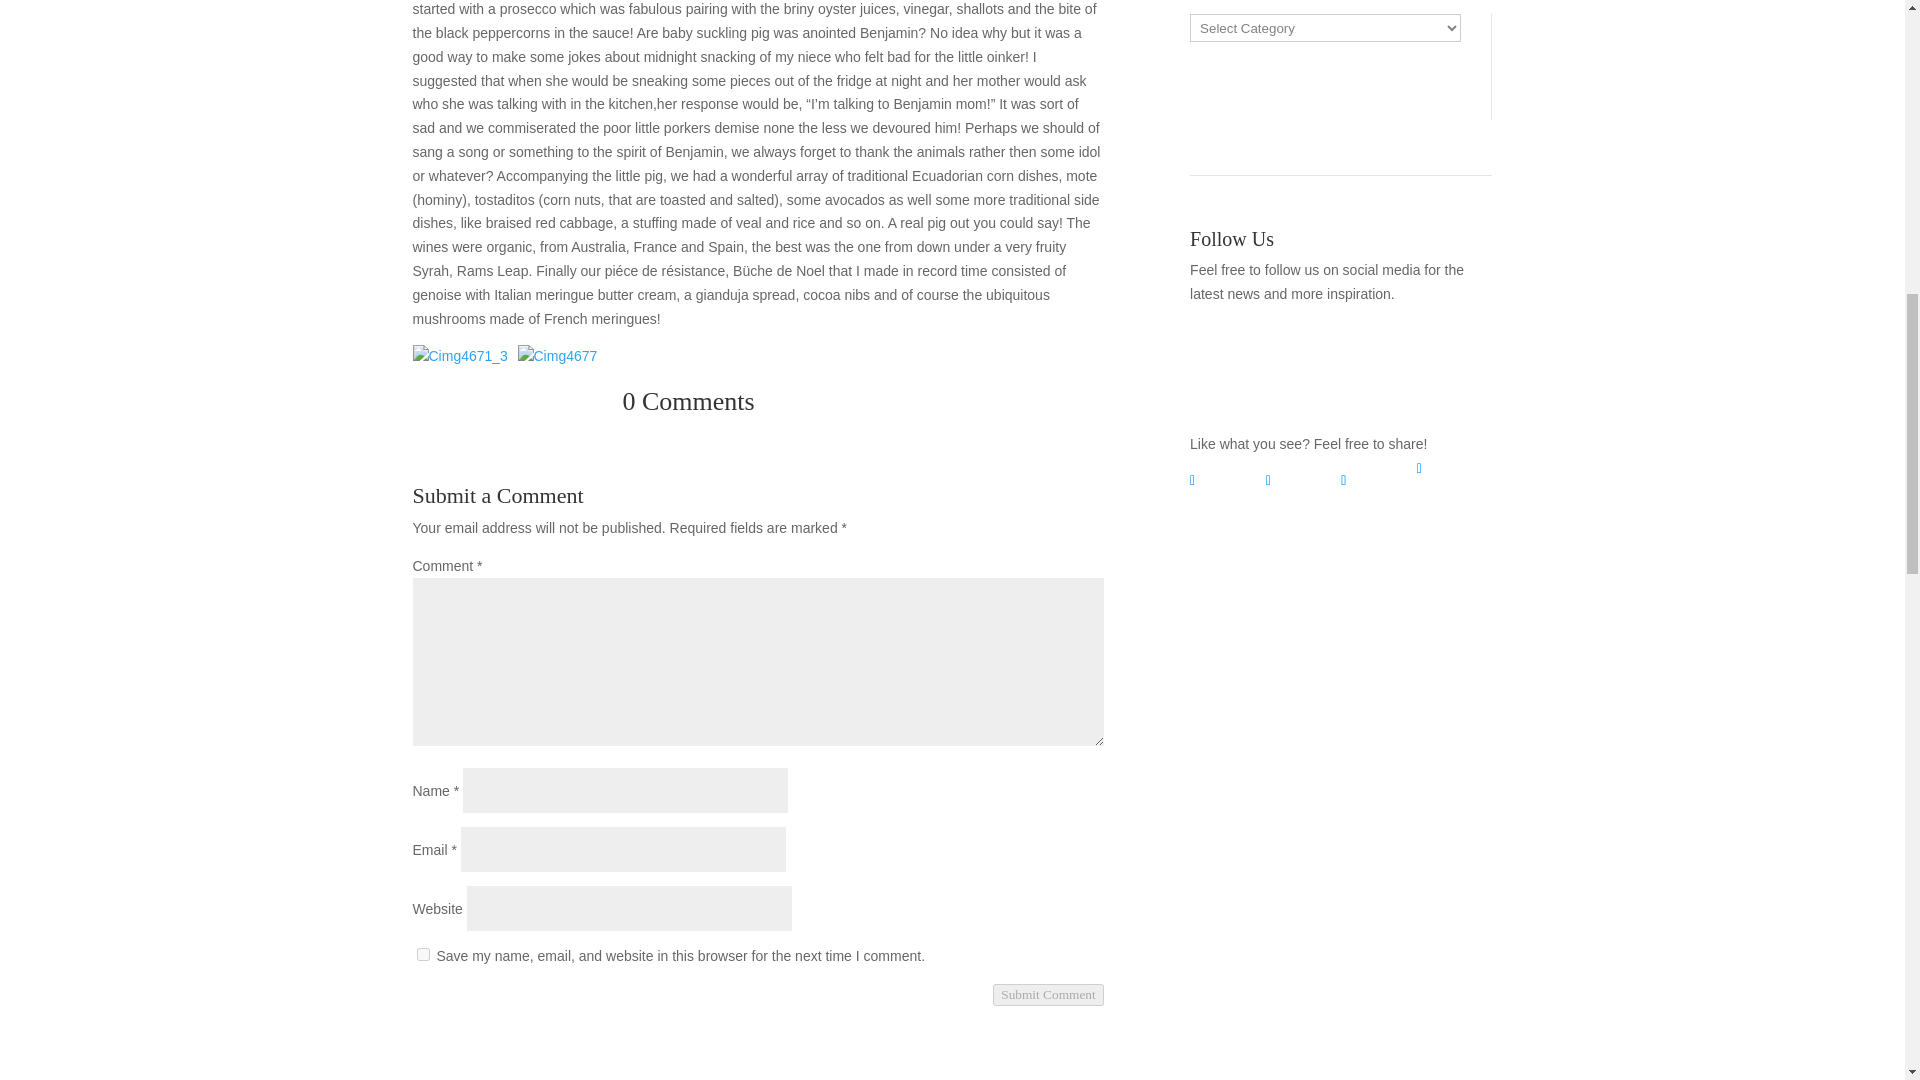 The width and height of the screenshot is (1920, 1080). Describe the element at coordinates (422, 954) in the screenshot. I see `yes` at that location.